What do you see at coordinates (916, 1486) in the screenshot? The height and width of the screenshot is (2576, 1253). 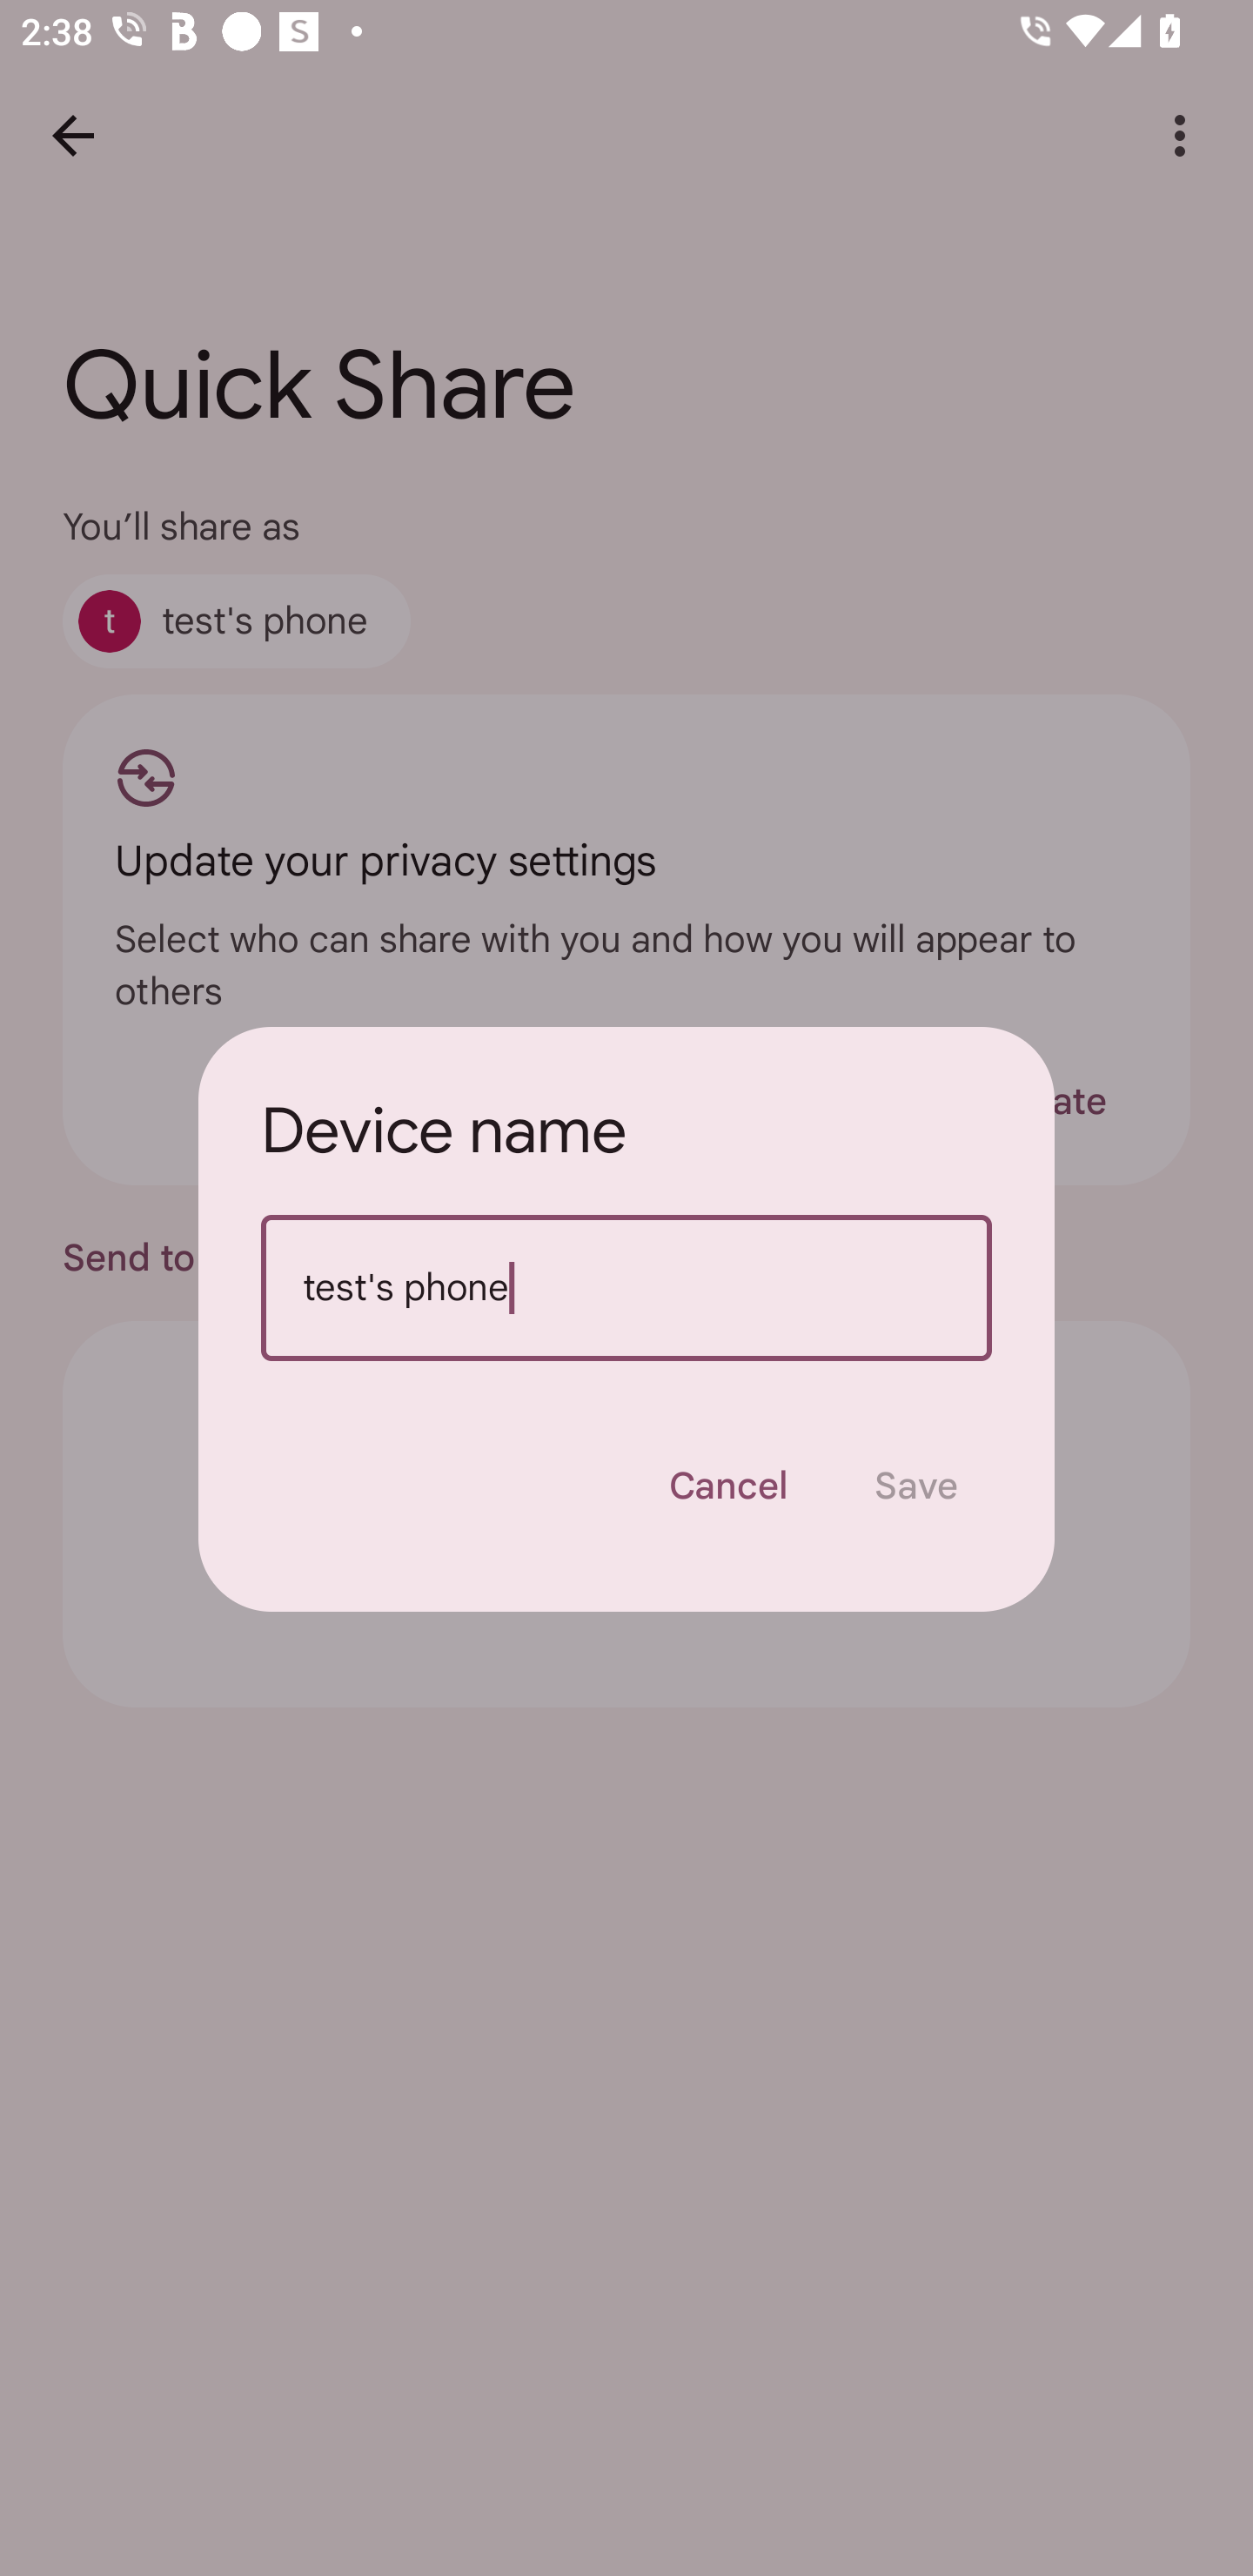 I see `Save` at bounding box center [916, 1486].